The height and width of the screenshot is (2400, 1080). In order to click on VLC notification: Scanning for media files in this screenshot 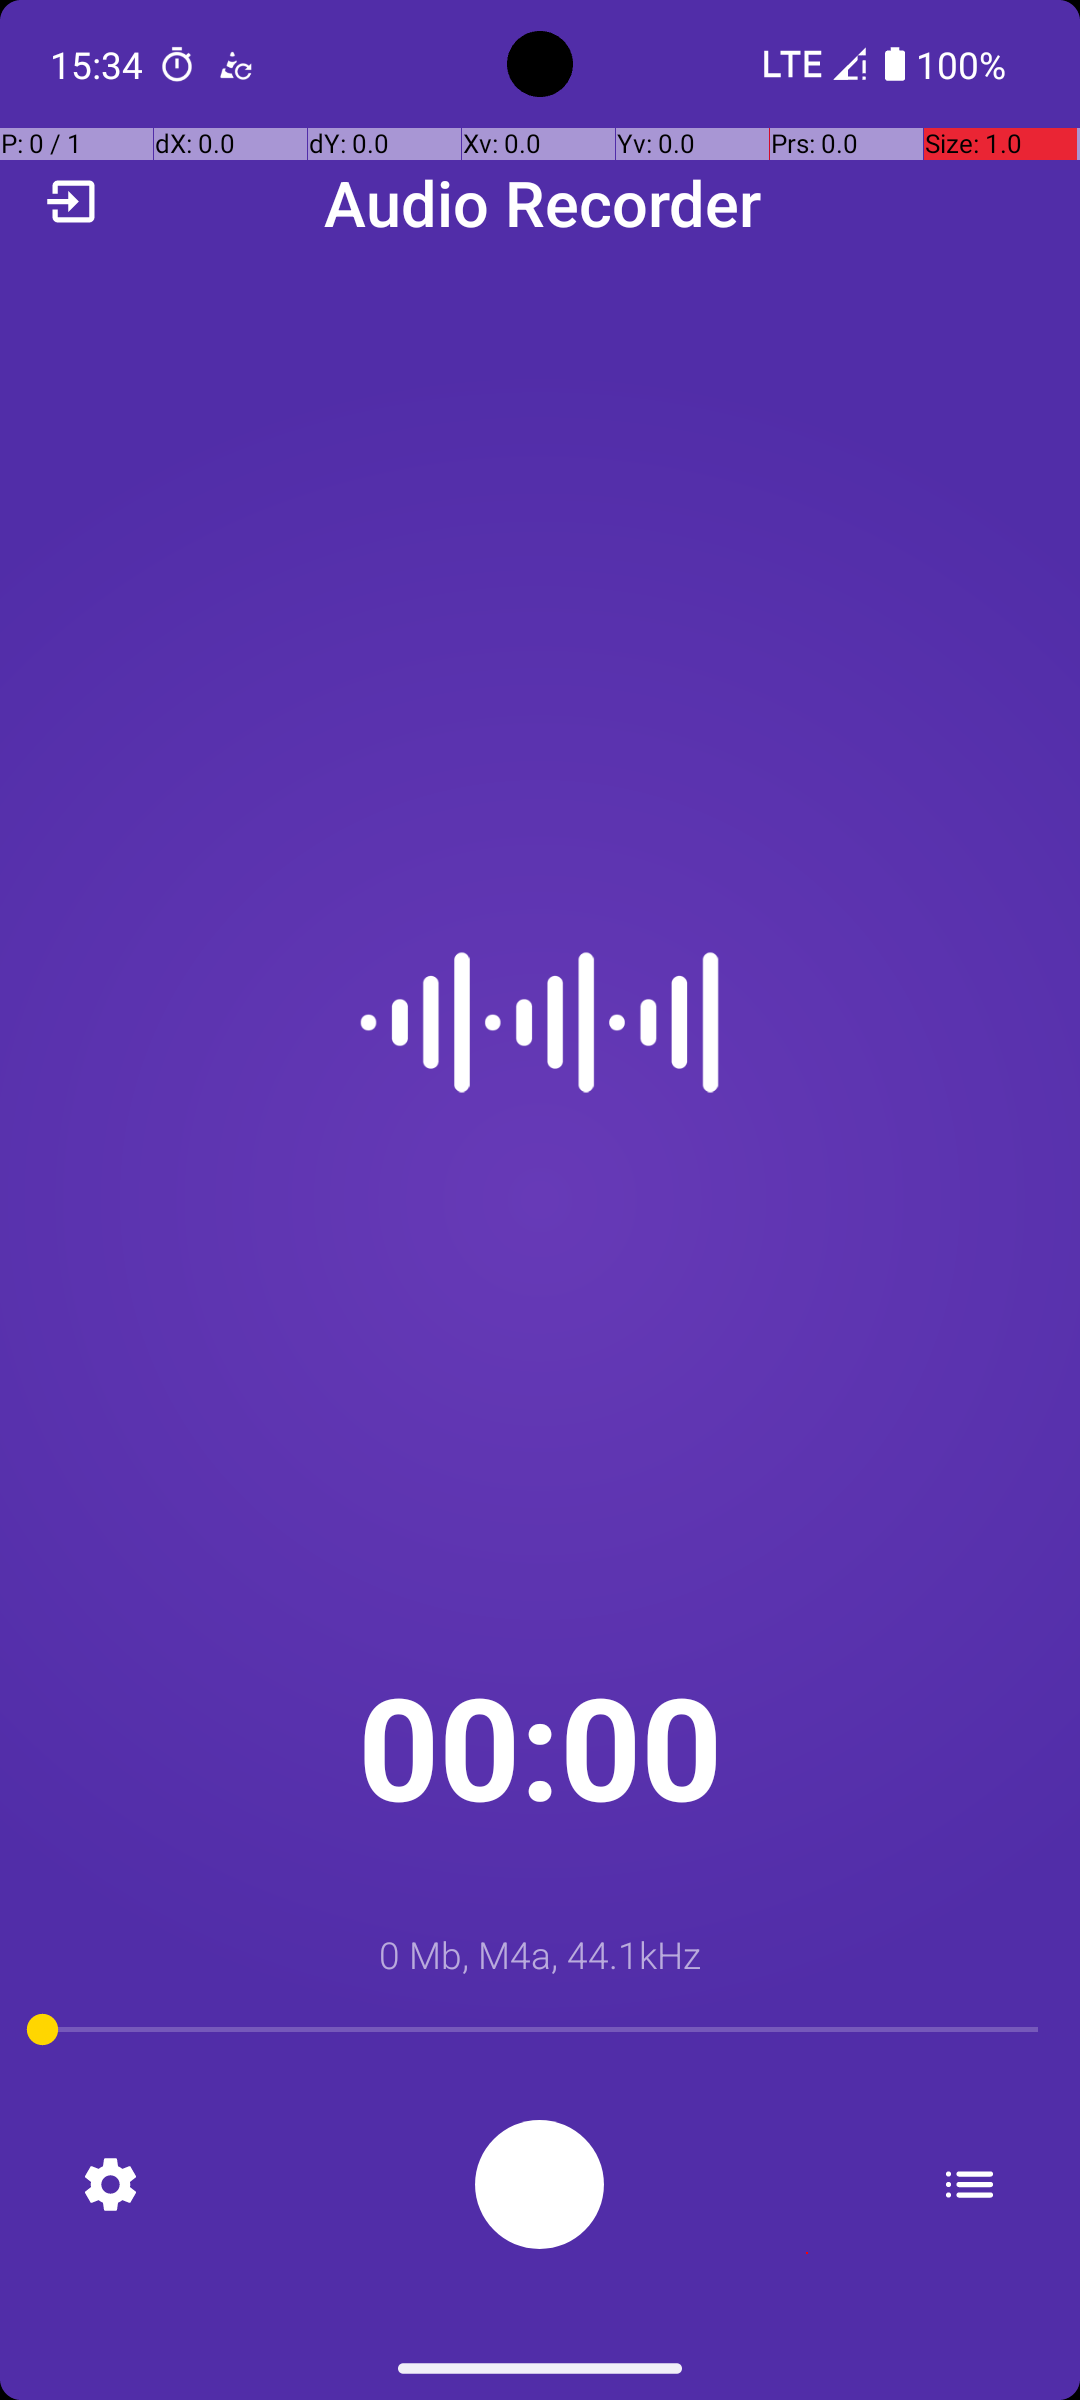, I will do `click(235, 64)`.